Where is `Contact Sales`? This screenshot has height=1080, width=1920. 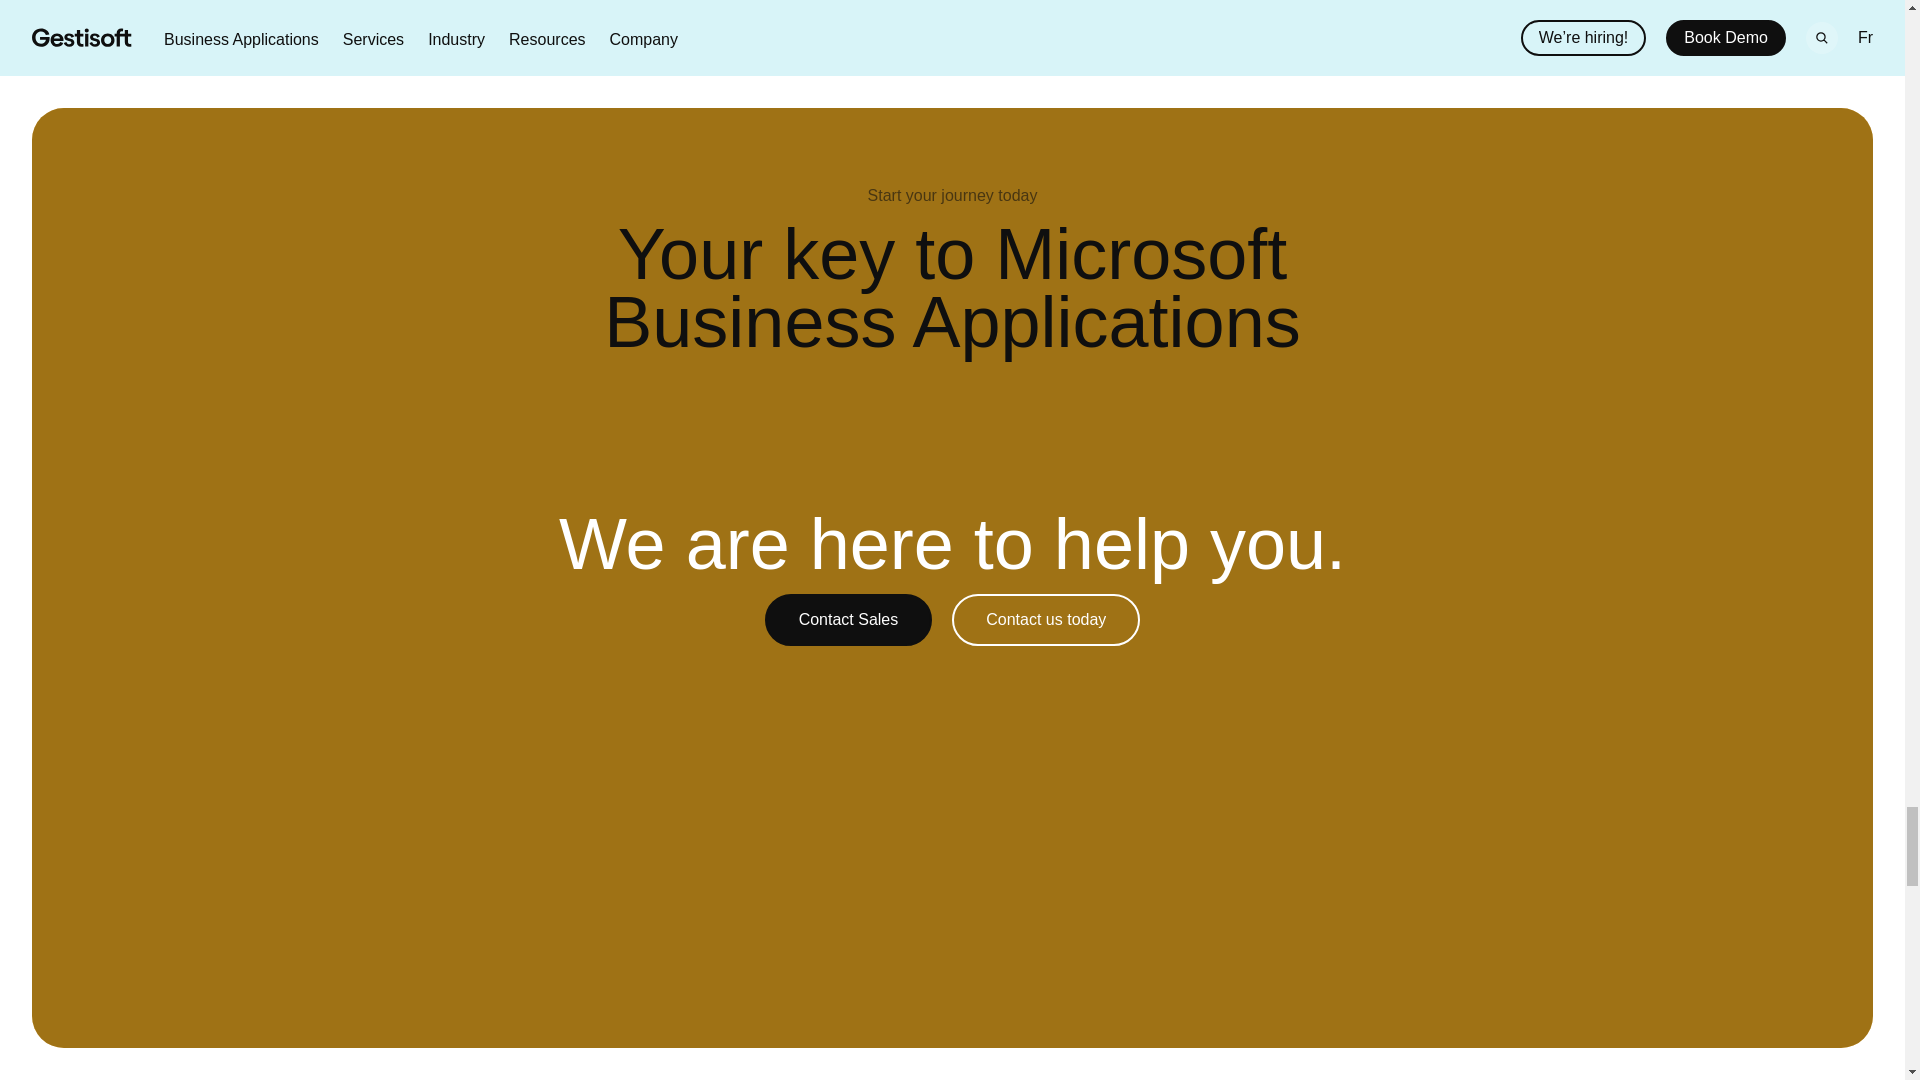
Contact Sales is located at coordinates (848, 599).